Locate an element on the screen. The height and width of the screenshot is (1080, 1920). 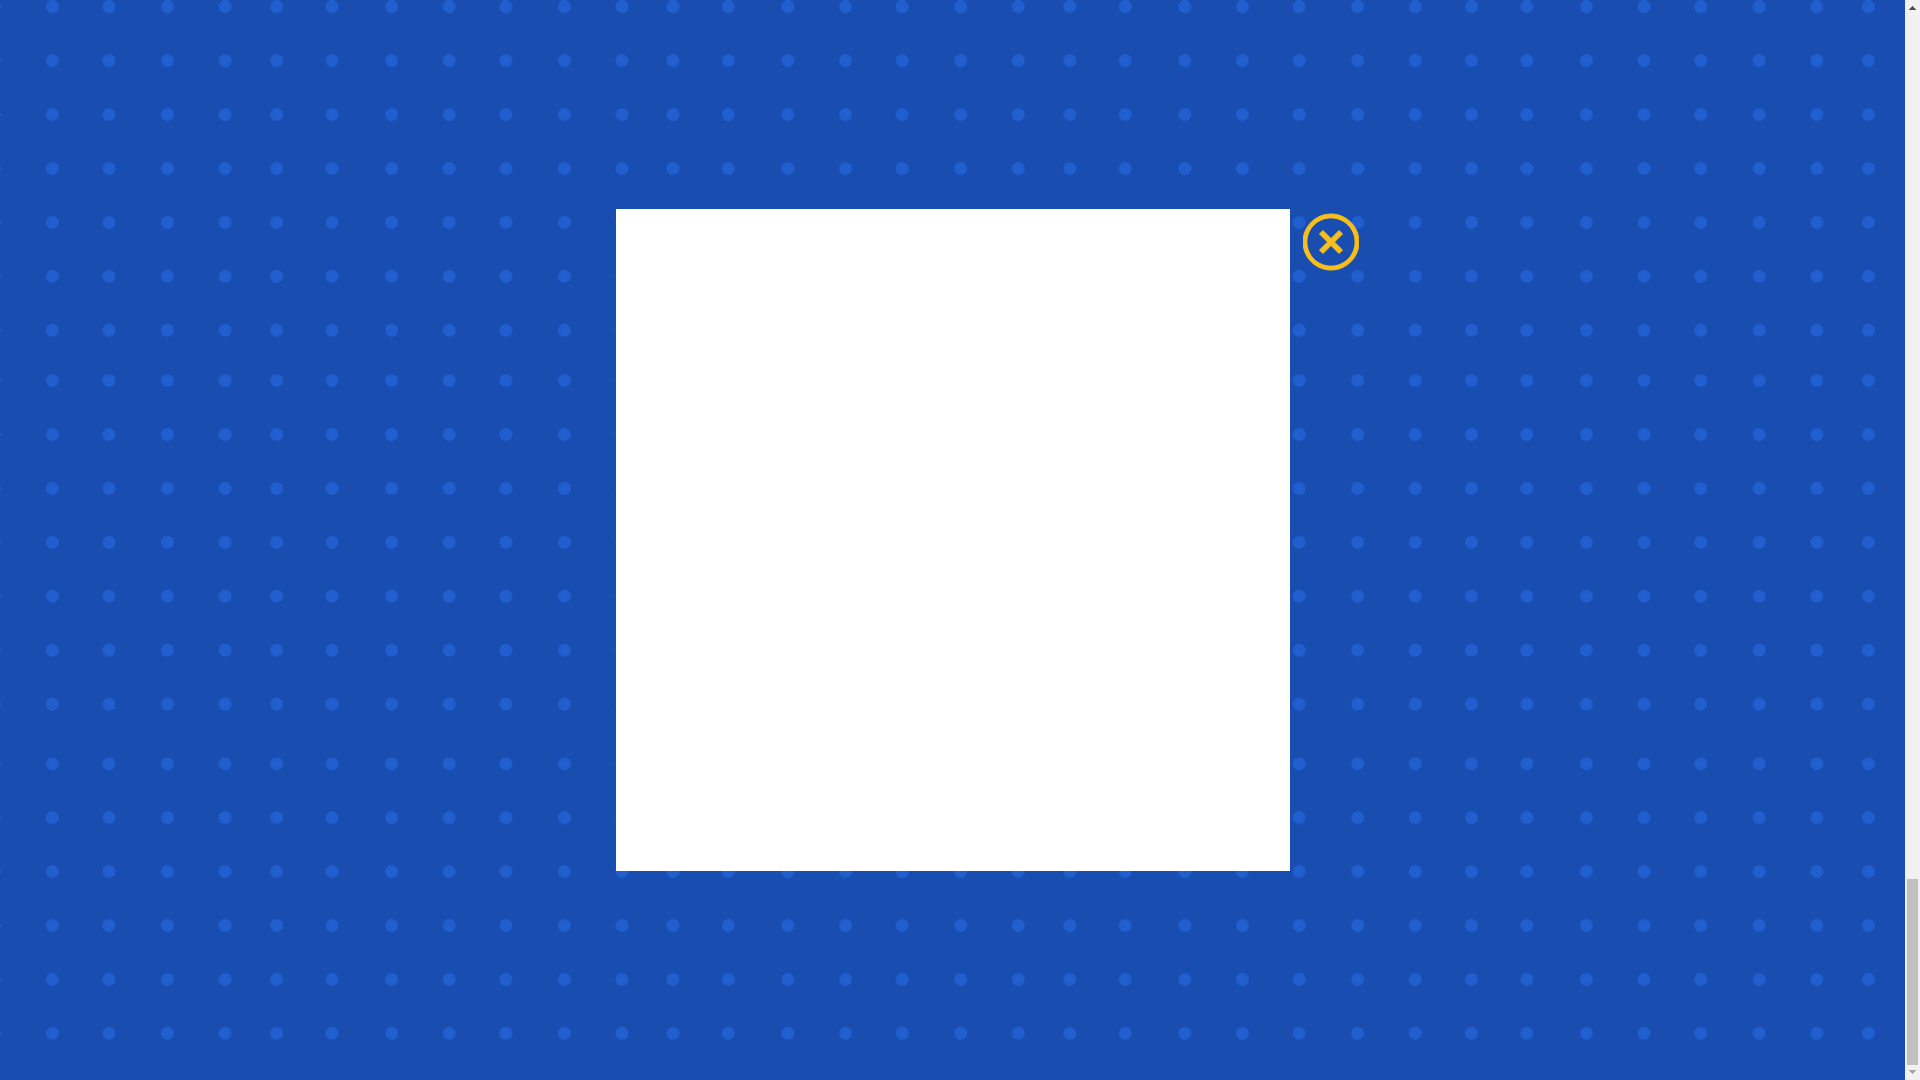
See All is located at coordinates (1400, 460).